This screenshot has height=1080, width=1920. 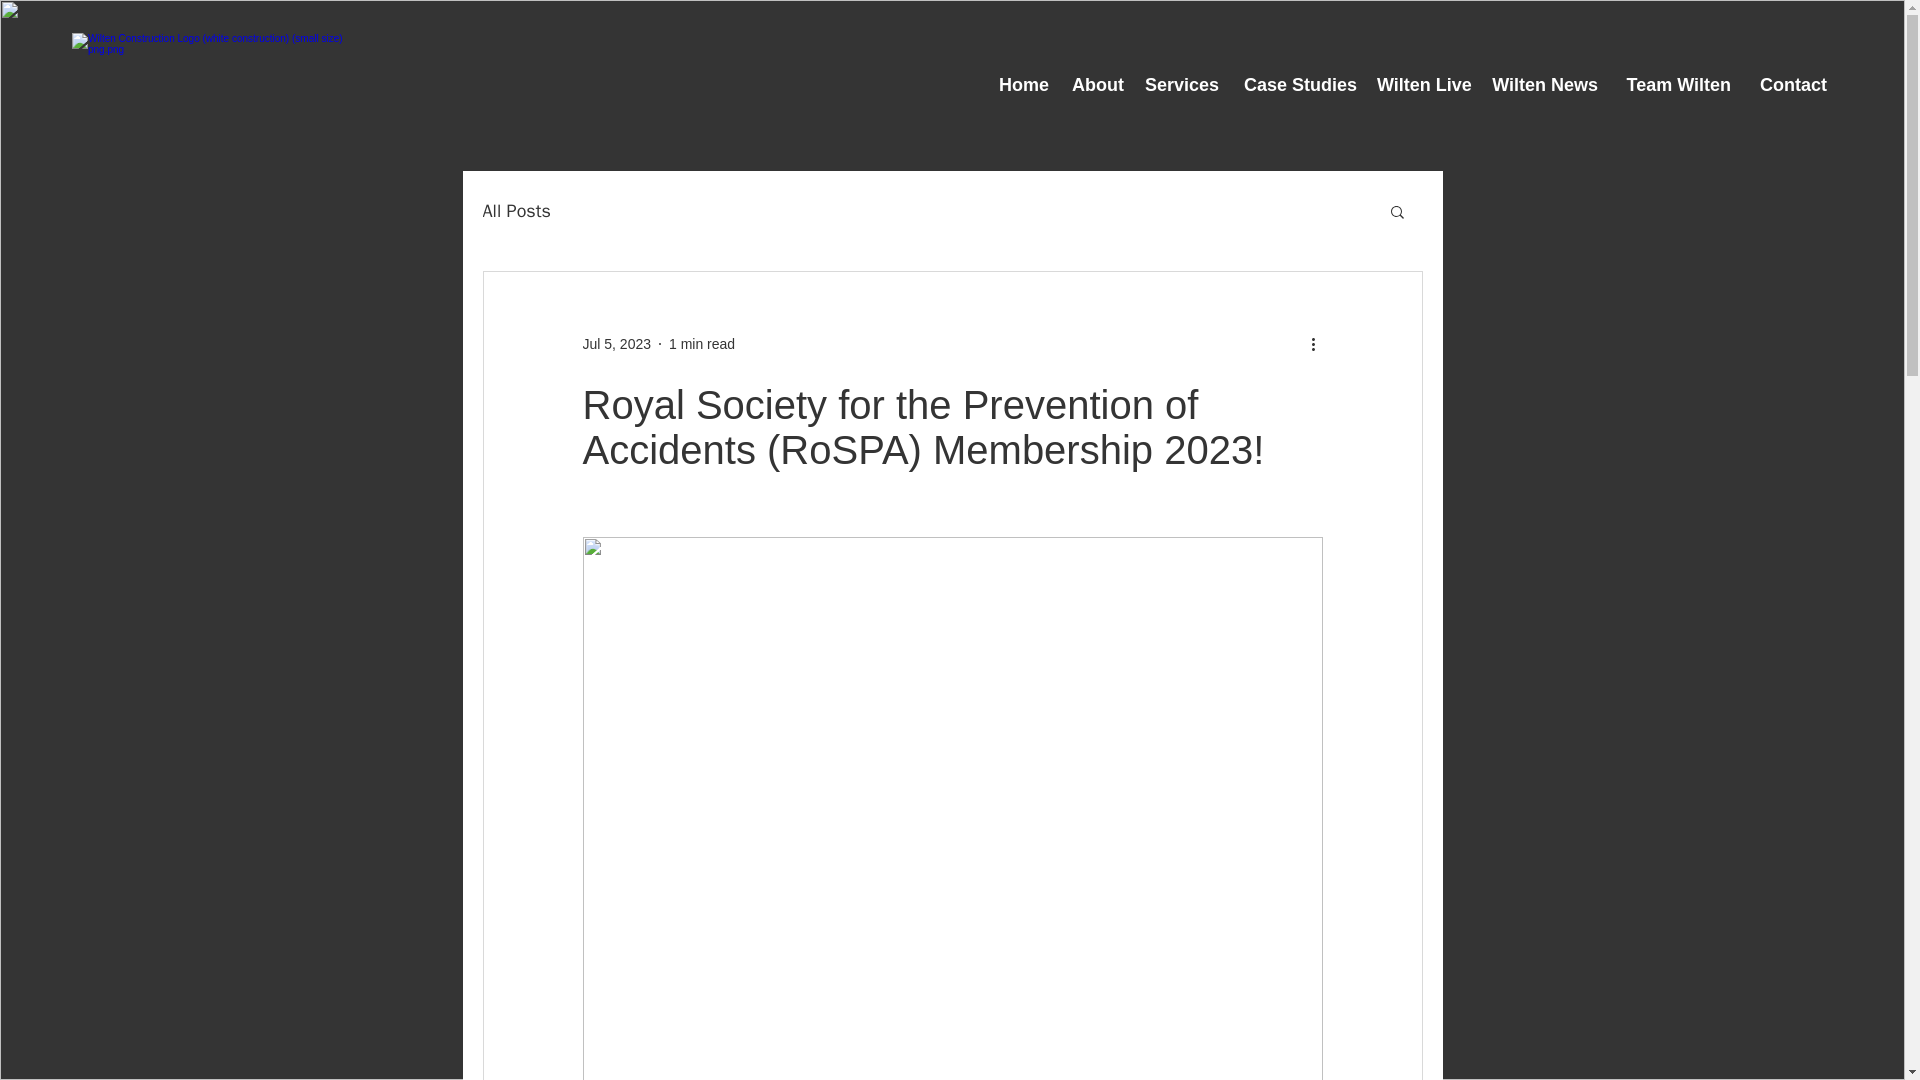 I want to click on Team Wilten, so click(x=1674, y=86).